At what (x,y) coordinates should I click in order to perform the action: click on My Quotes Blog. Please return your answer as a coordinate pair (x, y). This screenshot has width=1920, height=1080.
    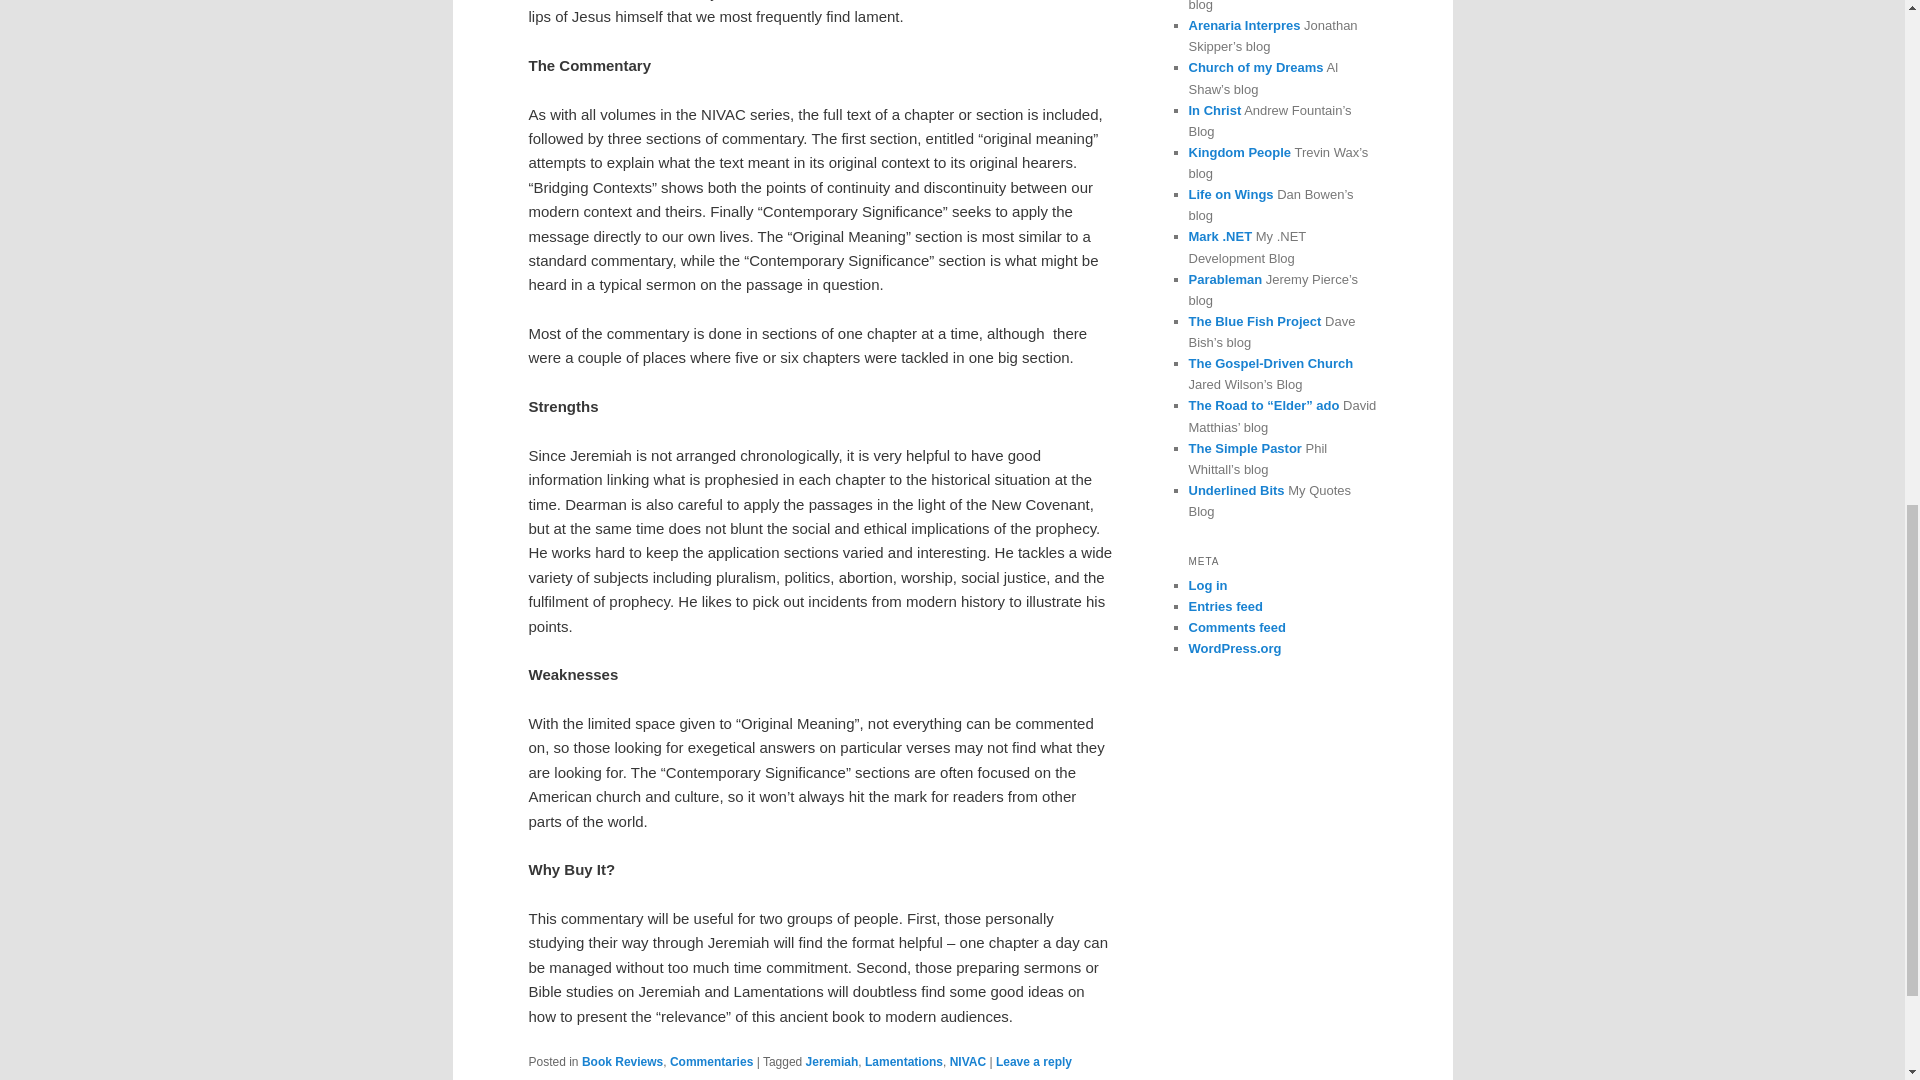
    Looking at the image, I should click on (1236, 490).